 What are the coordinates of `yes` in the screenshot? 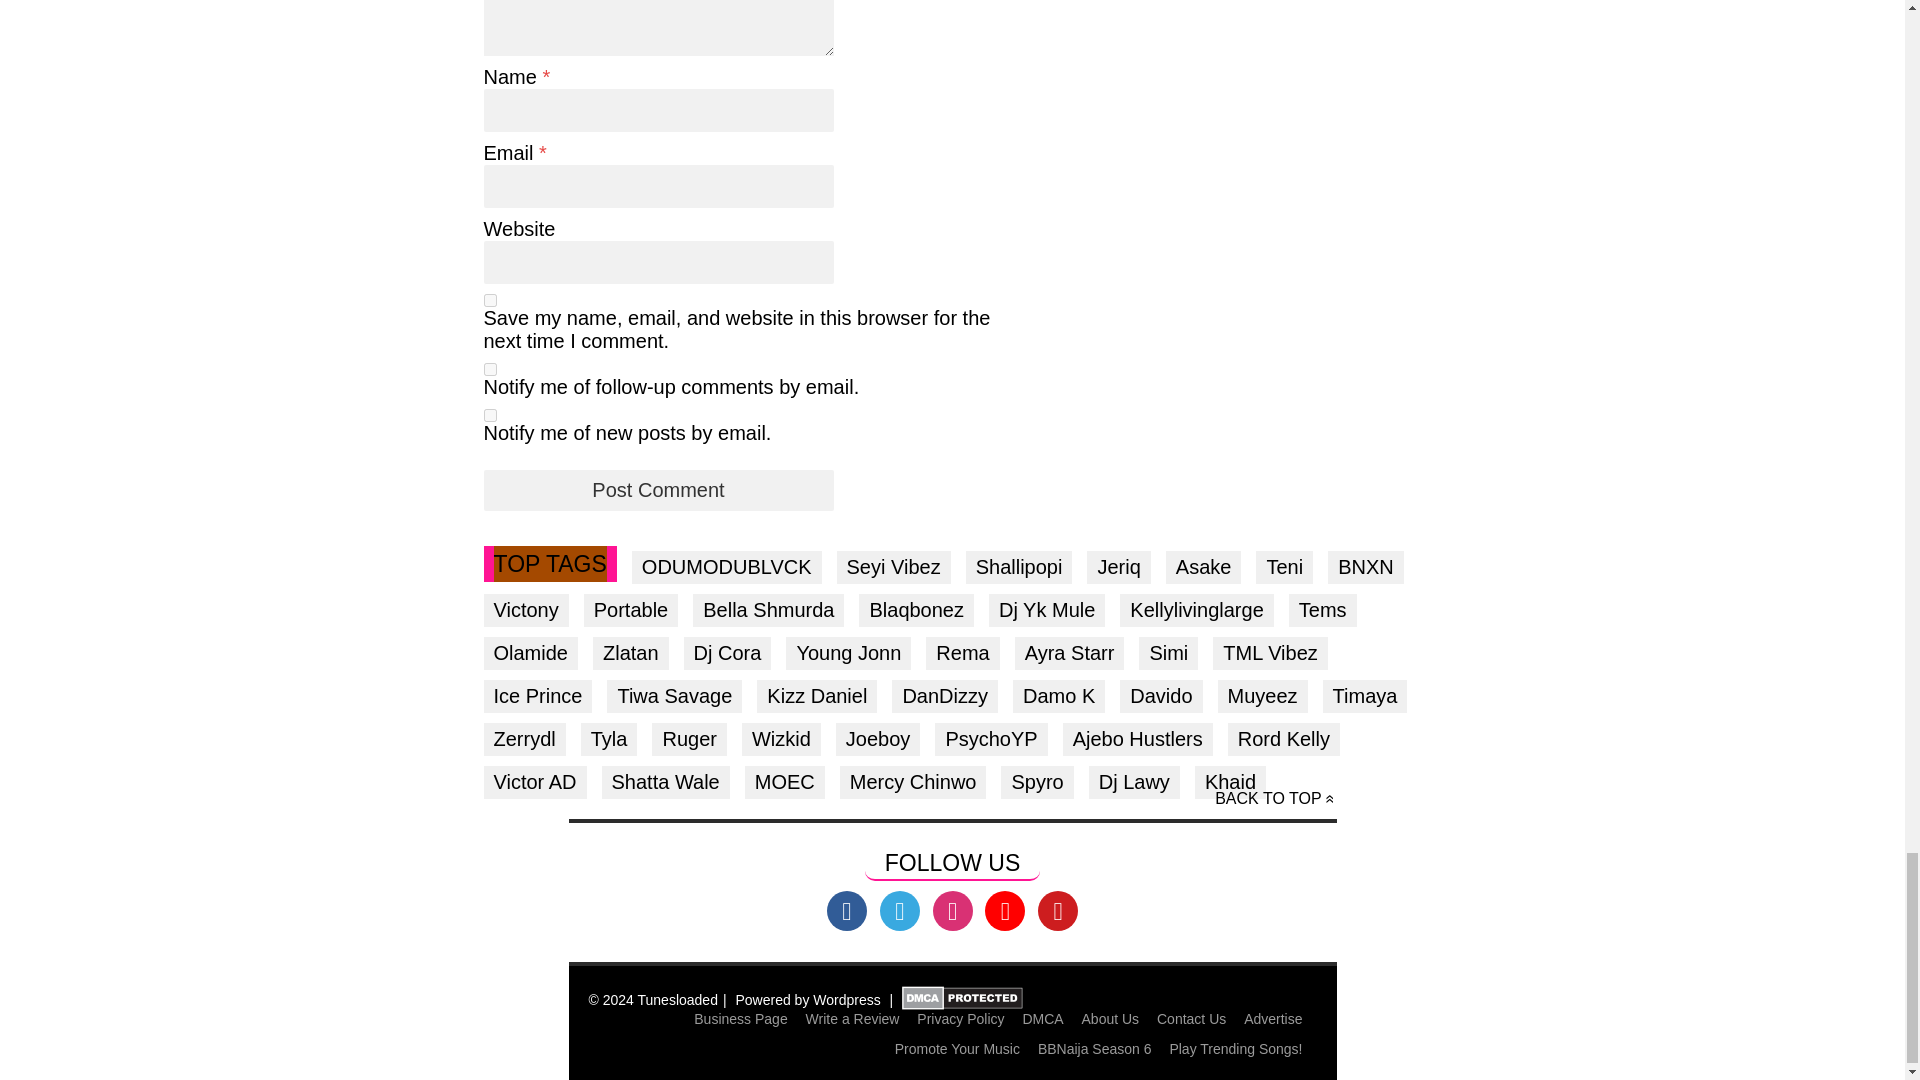 It's located at (490, 300).